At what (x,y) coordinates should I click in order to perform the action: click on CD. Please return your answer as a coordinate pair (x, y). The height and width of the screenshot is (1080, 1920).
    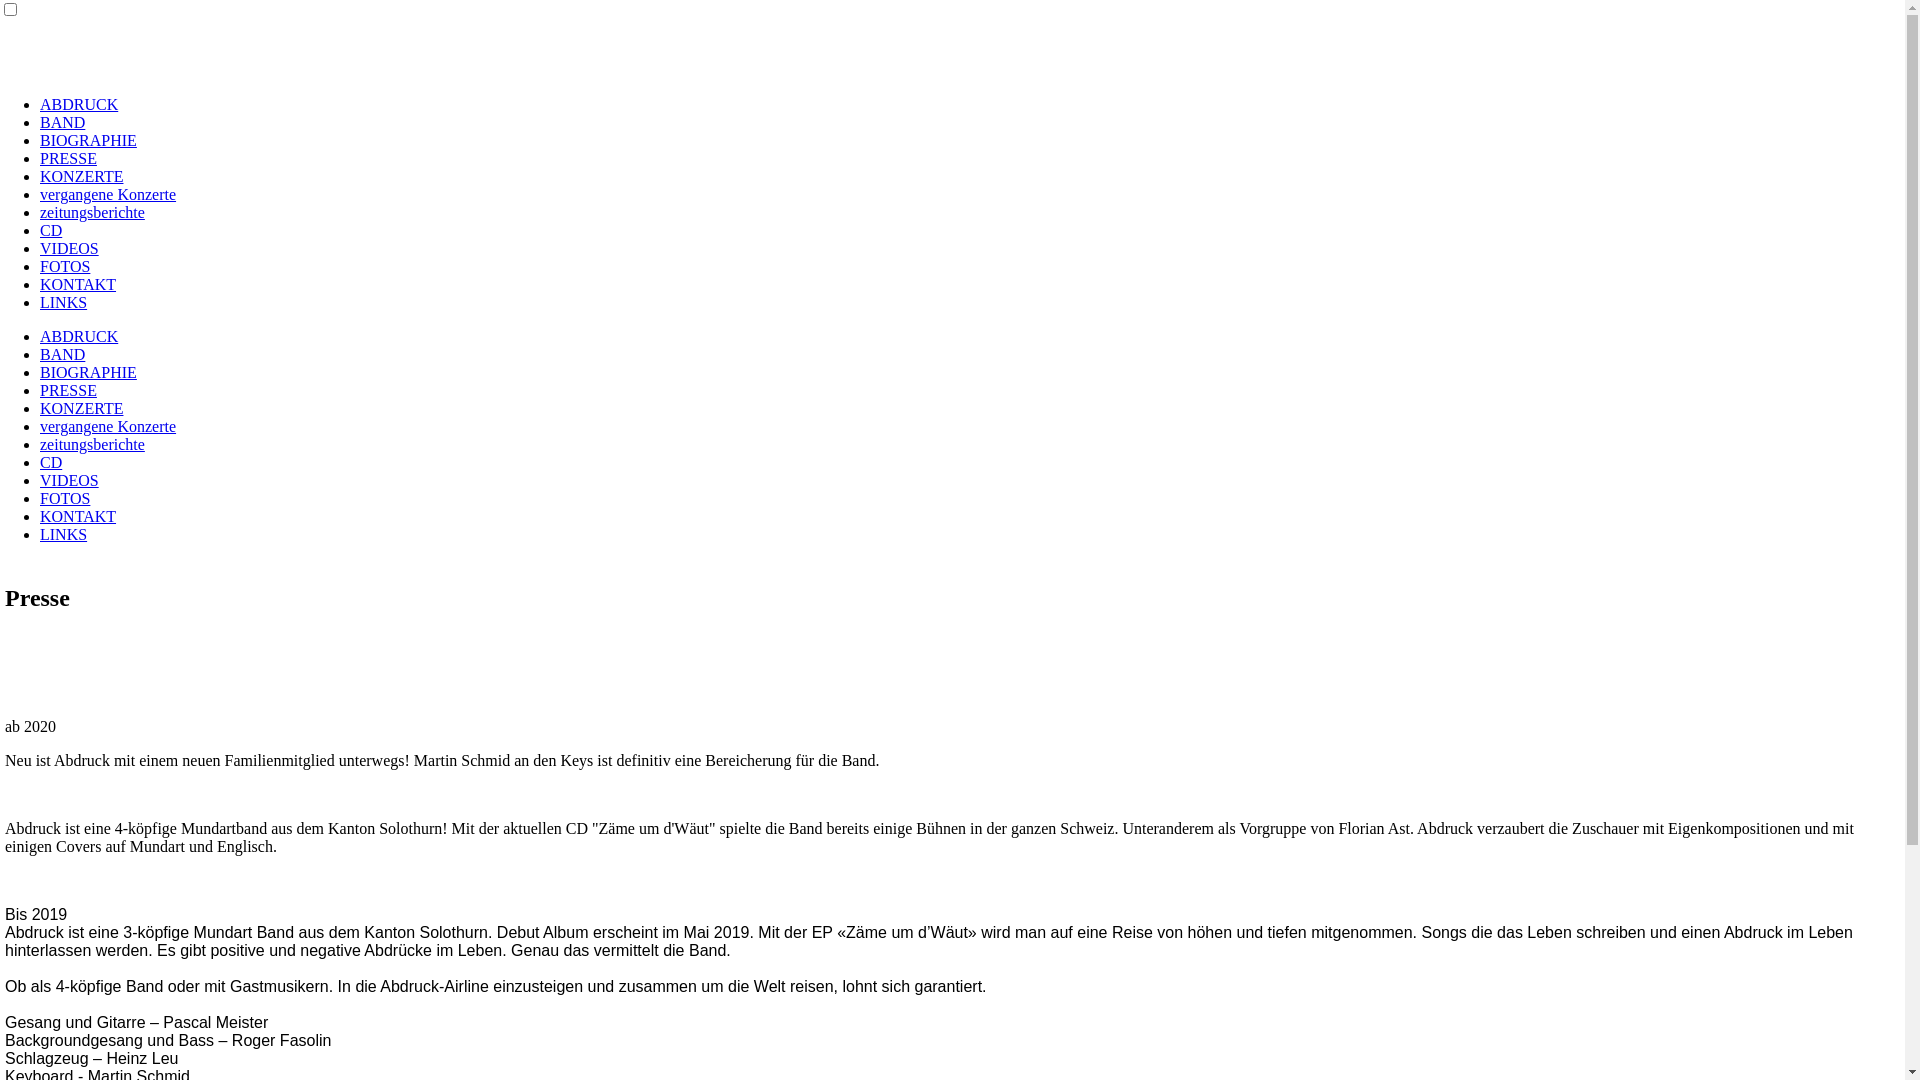
    Looking at the image, I should click on (51, 230).